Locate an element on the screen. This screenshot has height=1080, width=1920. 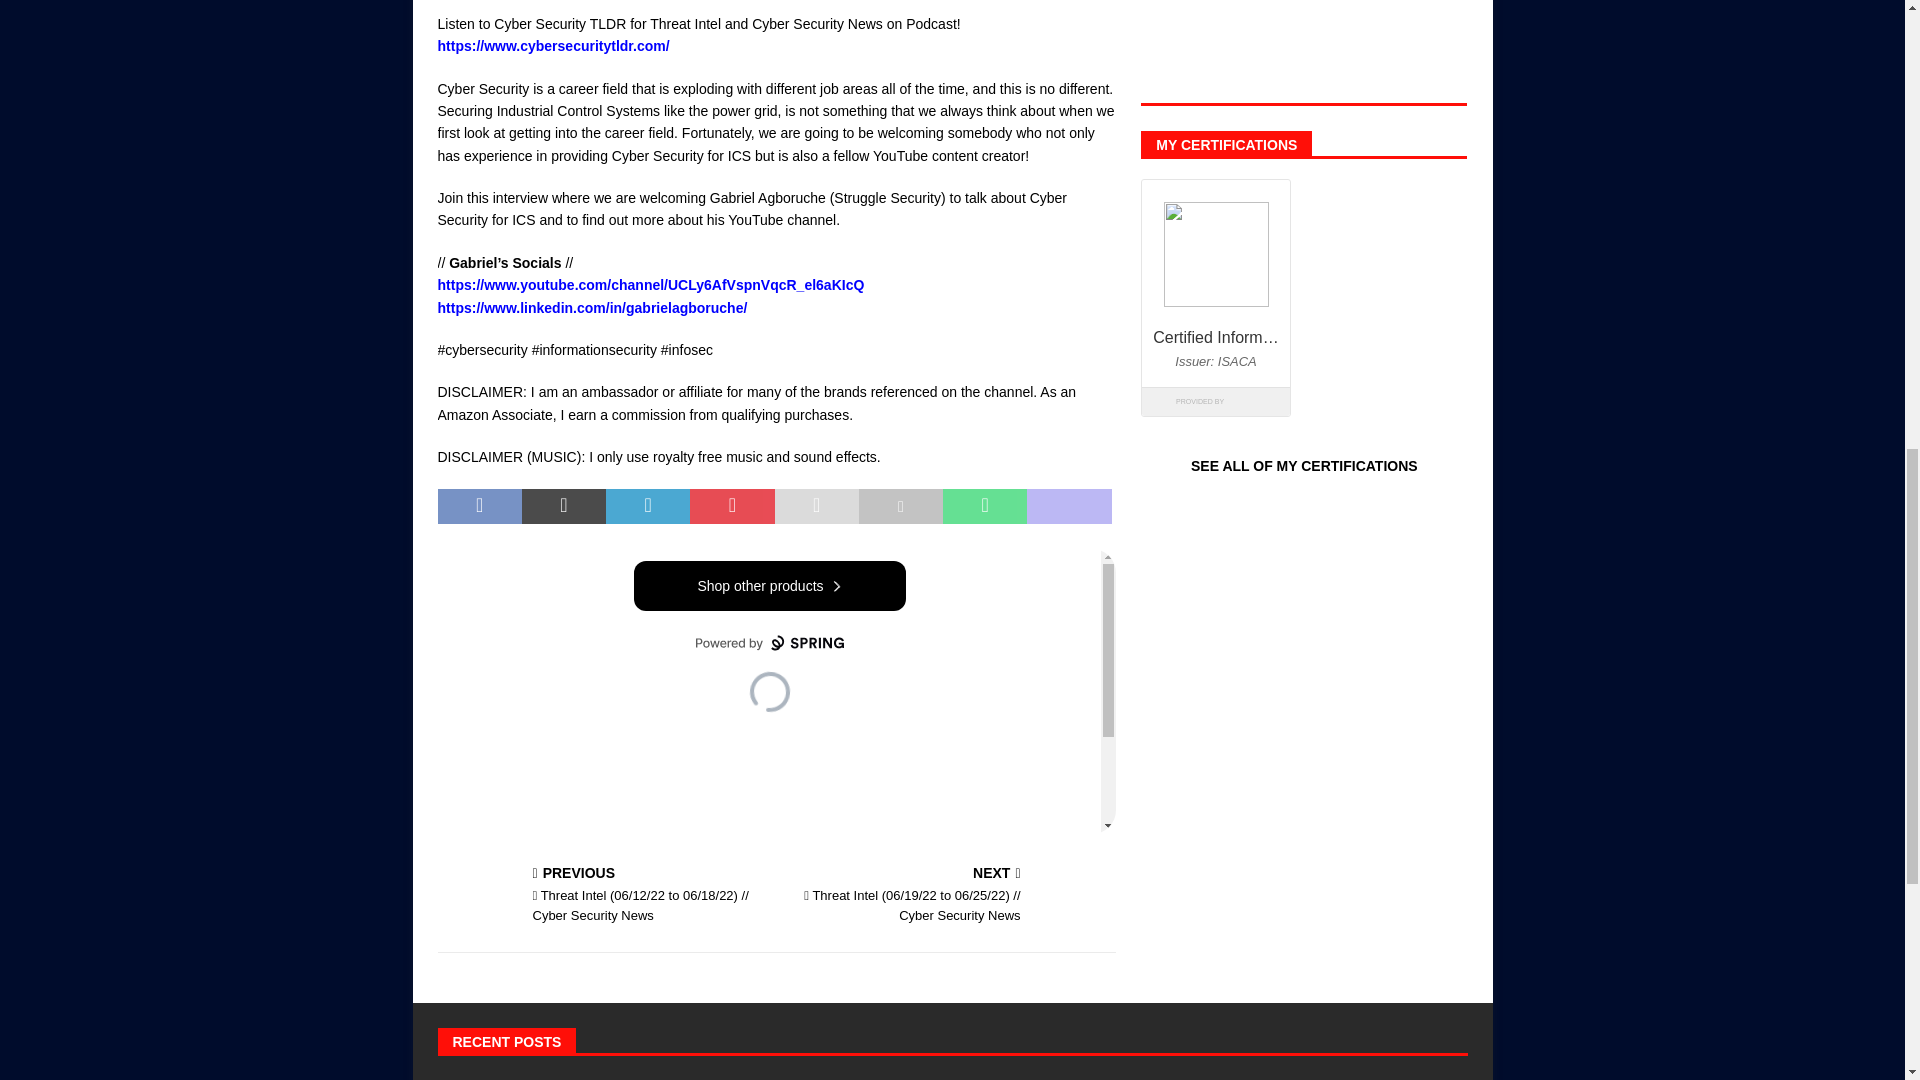
Share on Whatsapp is located at coordinates (984, 506).